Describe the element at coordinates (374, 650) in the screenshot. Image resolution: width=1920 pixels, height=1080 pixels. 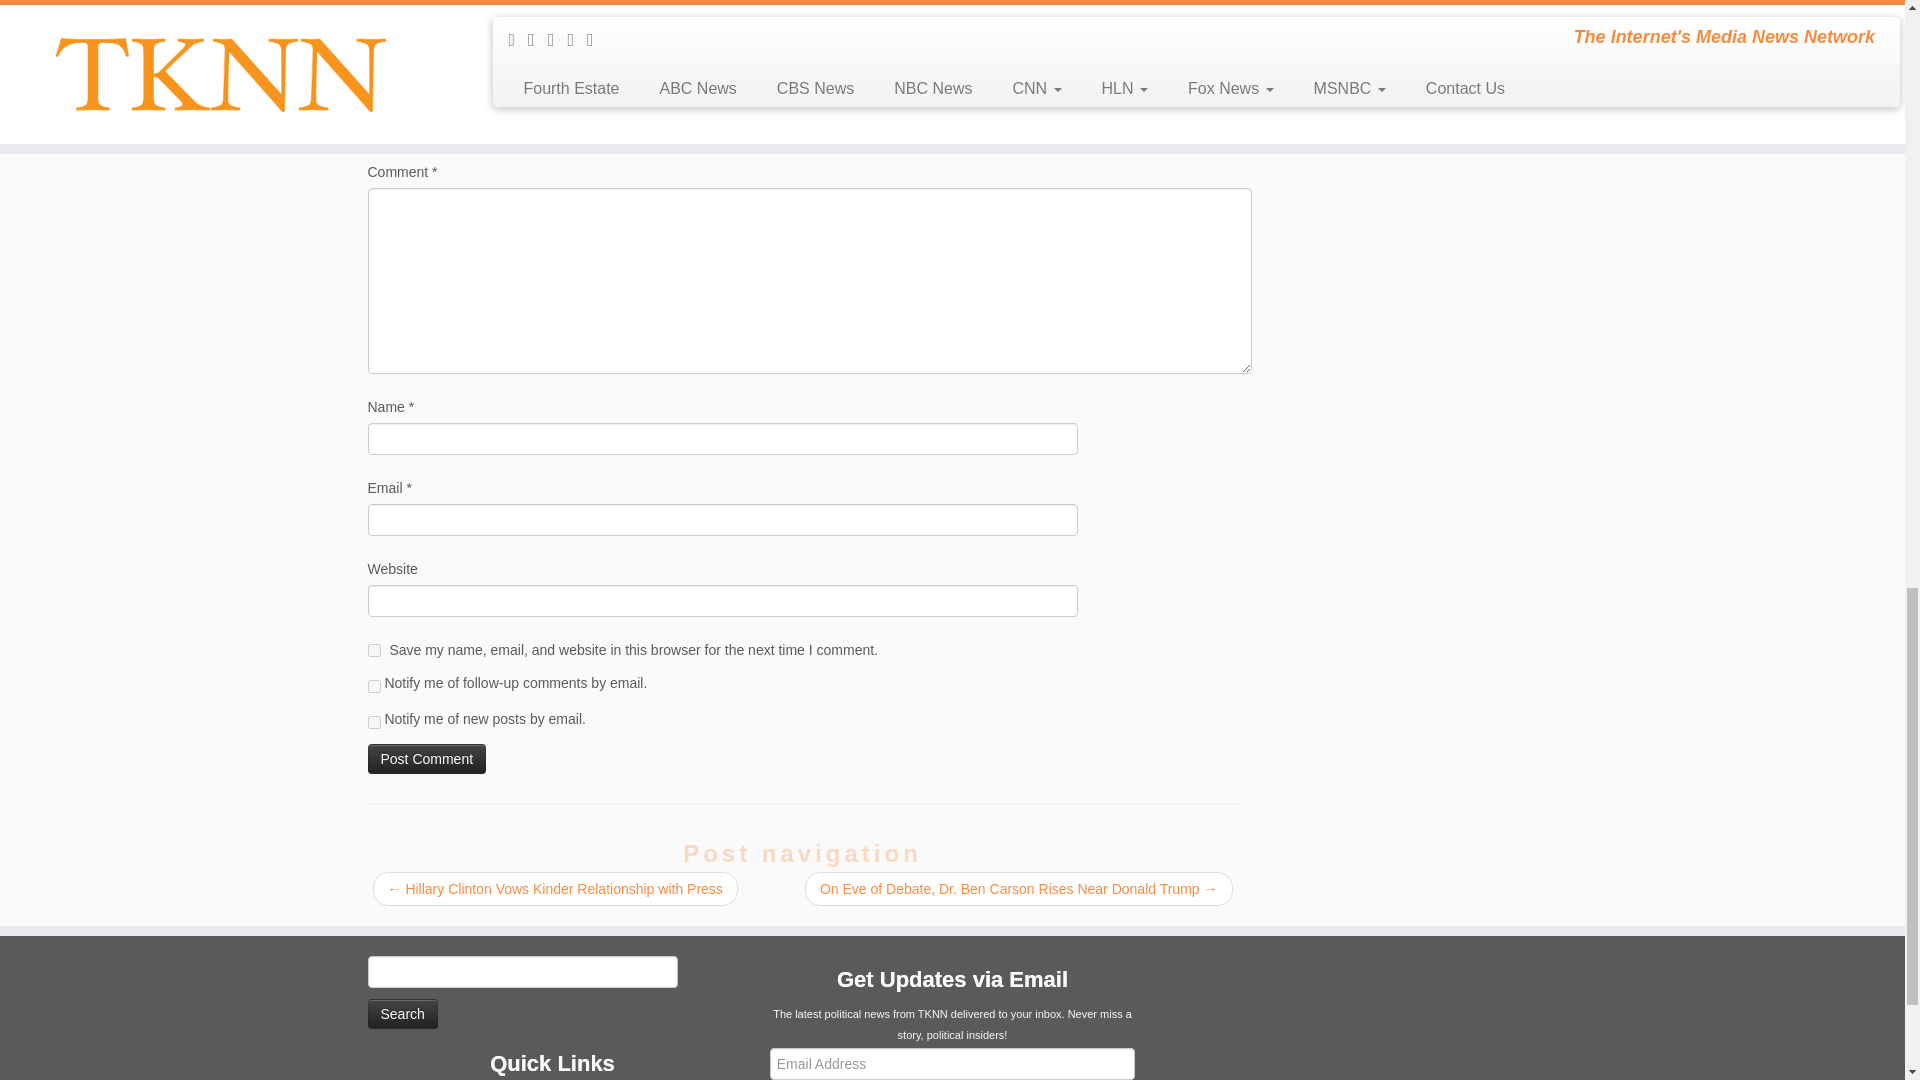
I see `yes` at that location.